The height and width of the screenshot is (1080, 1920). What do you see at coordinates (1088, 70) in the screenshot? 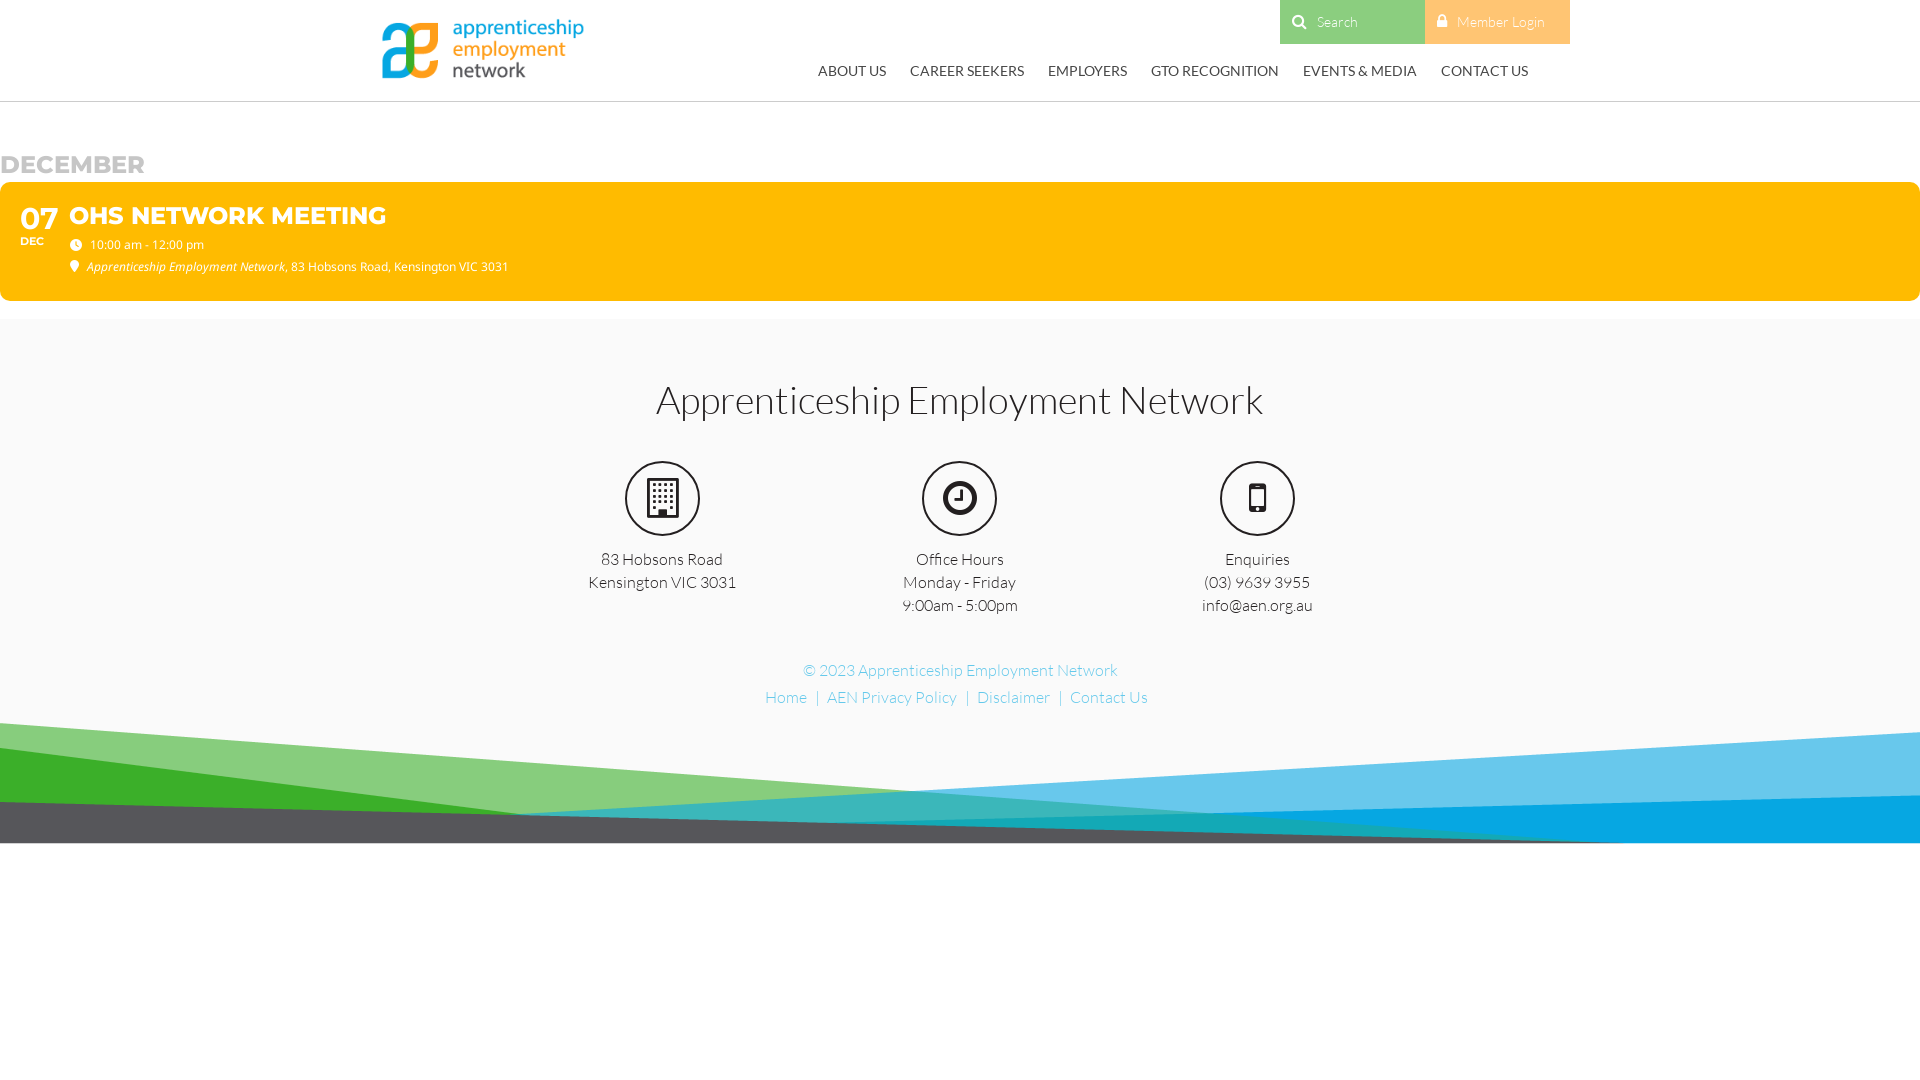
I see `EMPLOYERS` at bounding box center [1088, 70].